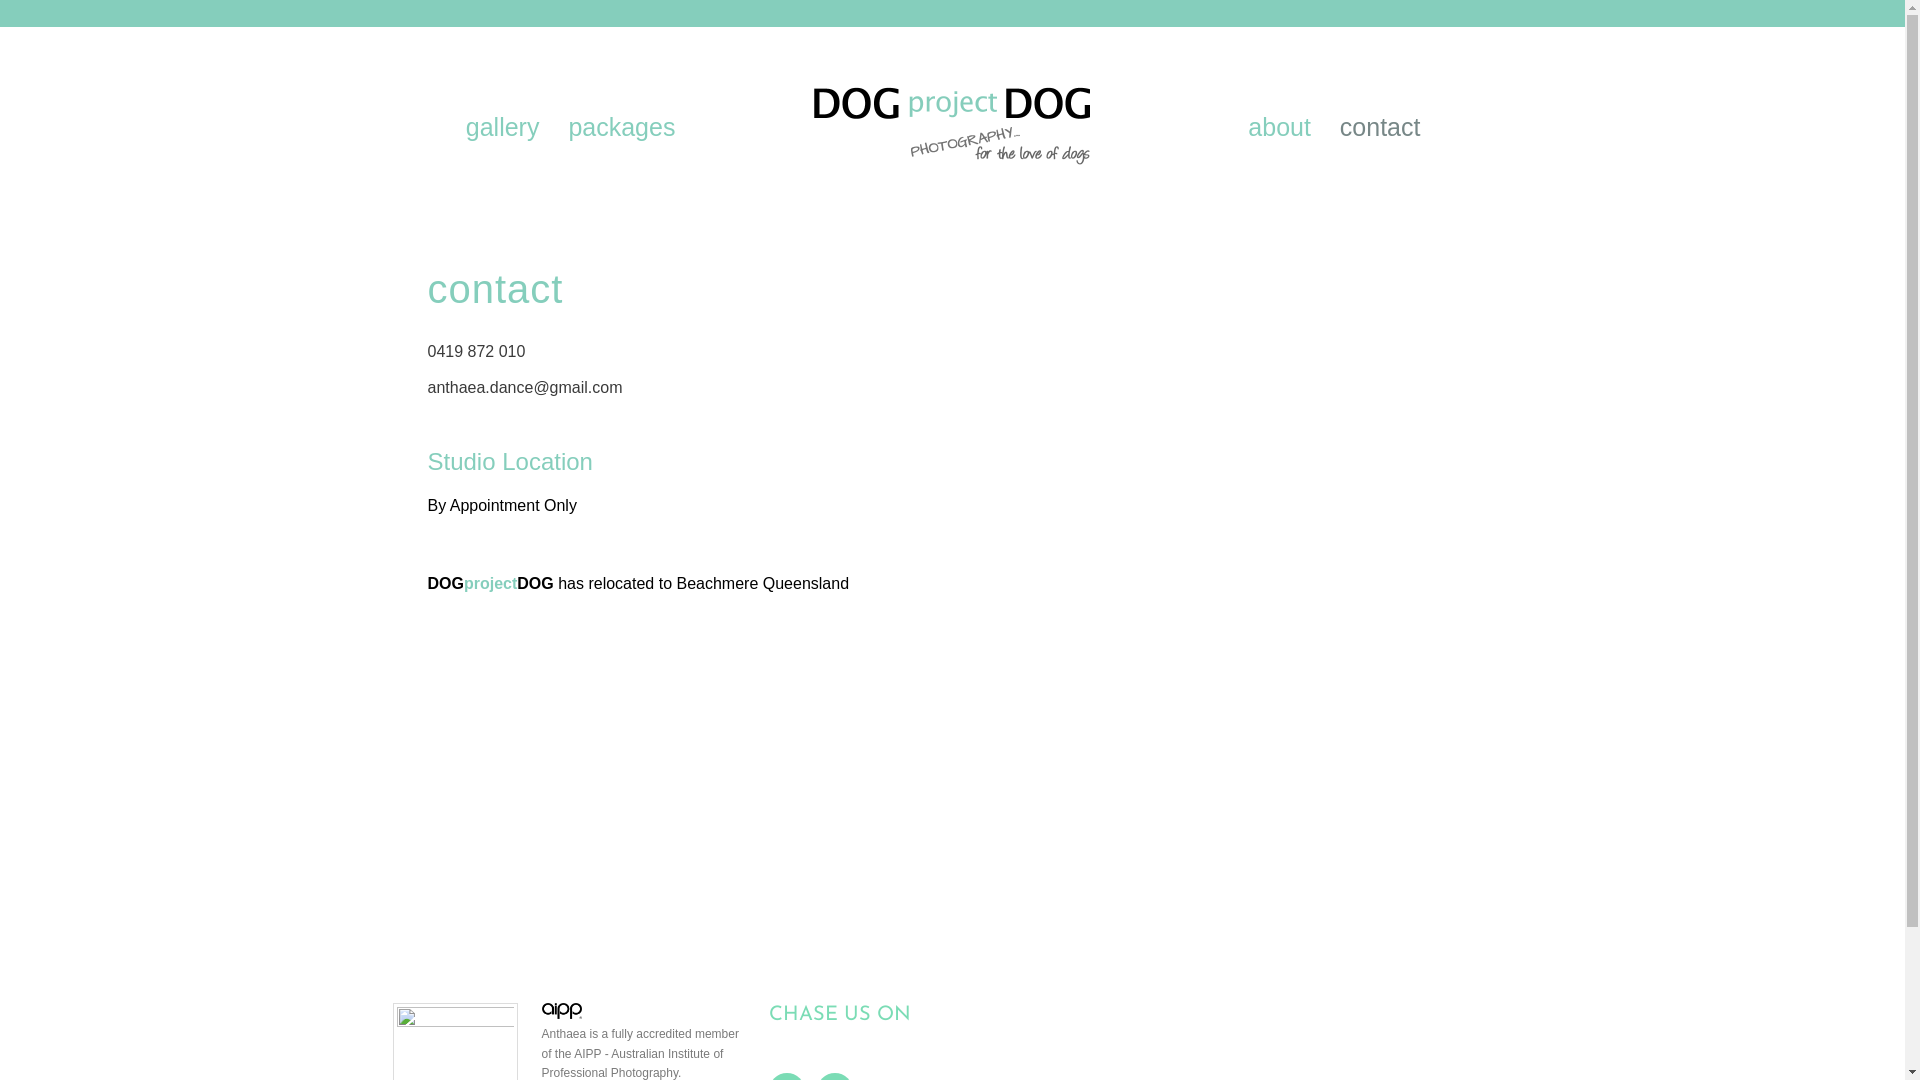  I want to click on packages, so click(622, 126).